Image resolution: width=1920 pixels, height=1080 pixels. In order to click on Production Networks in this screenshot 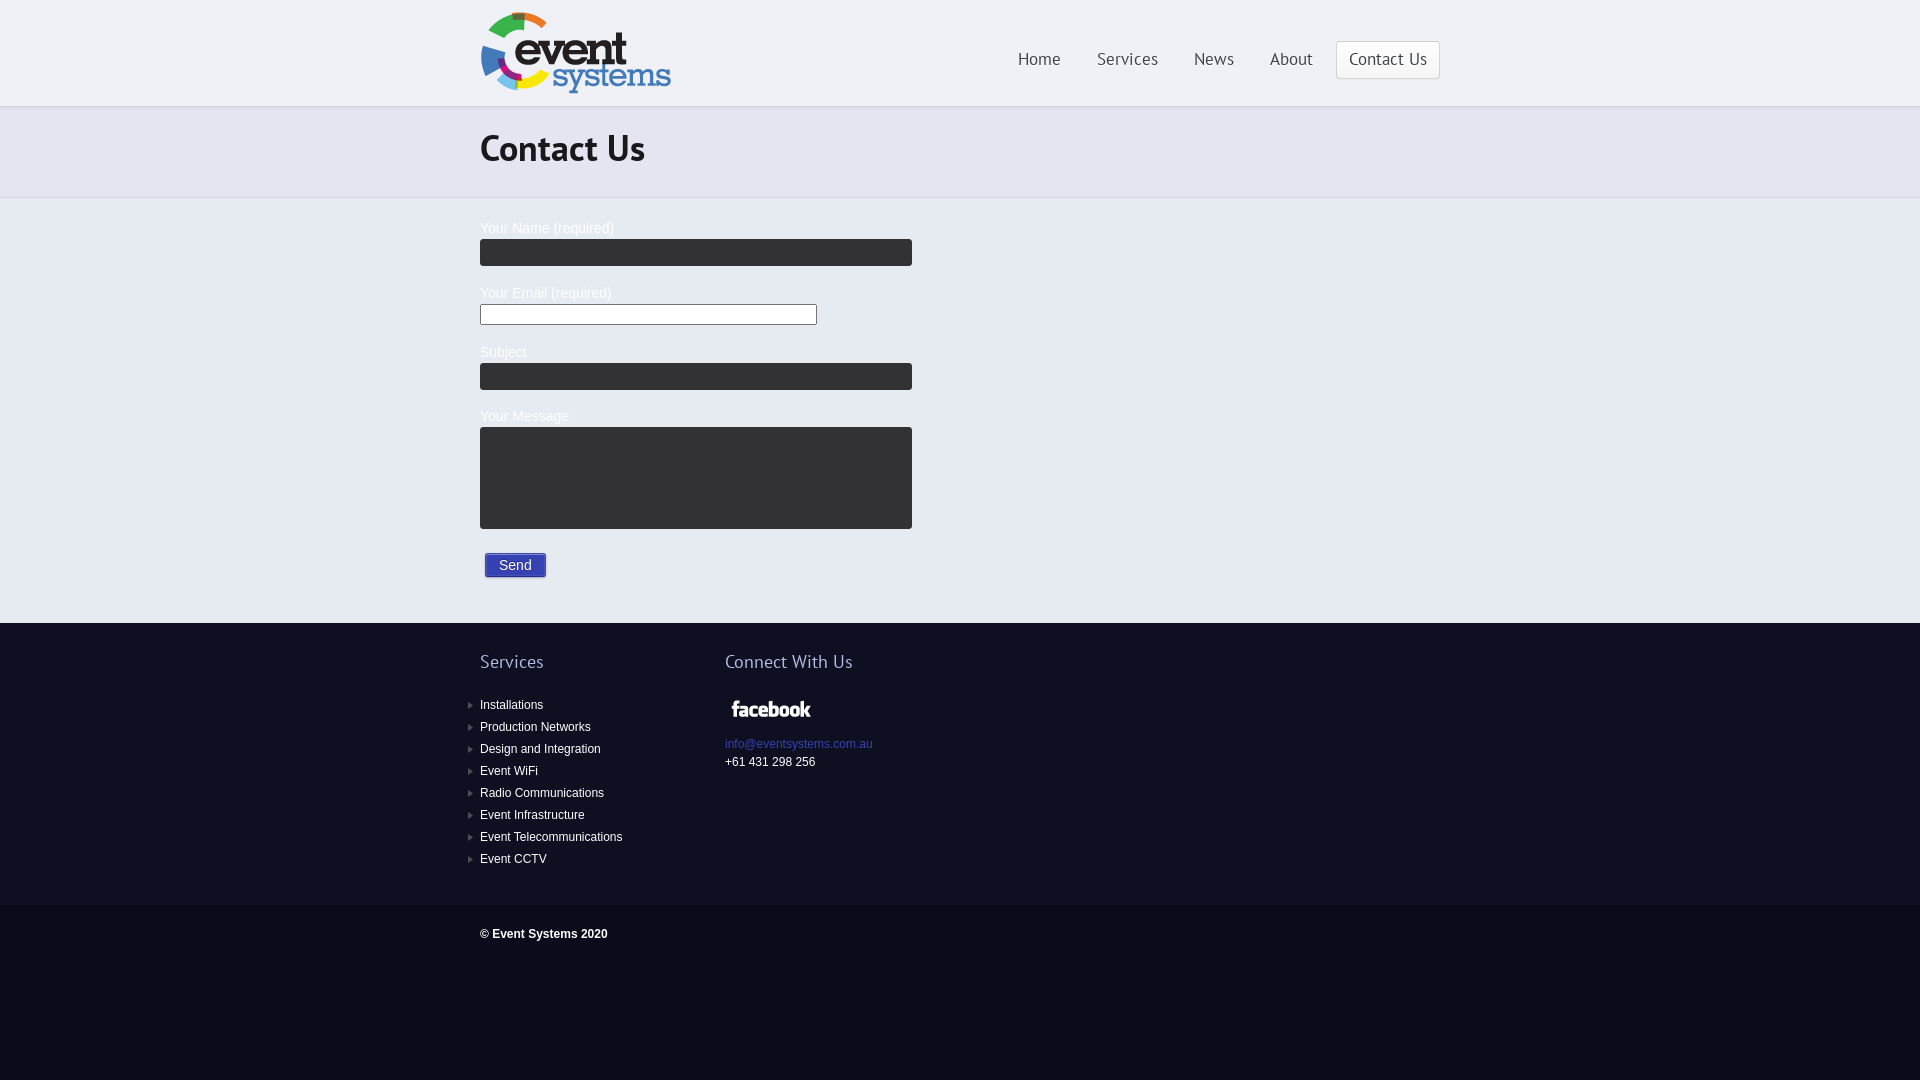, I will do `click(536, 727)`.